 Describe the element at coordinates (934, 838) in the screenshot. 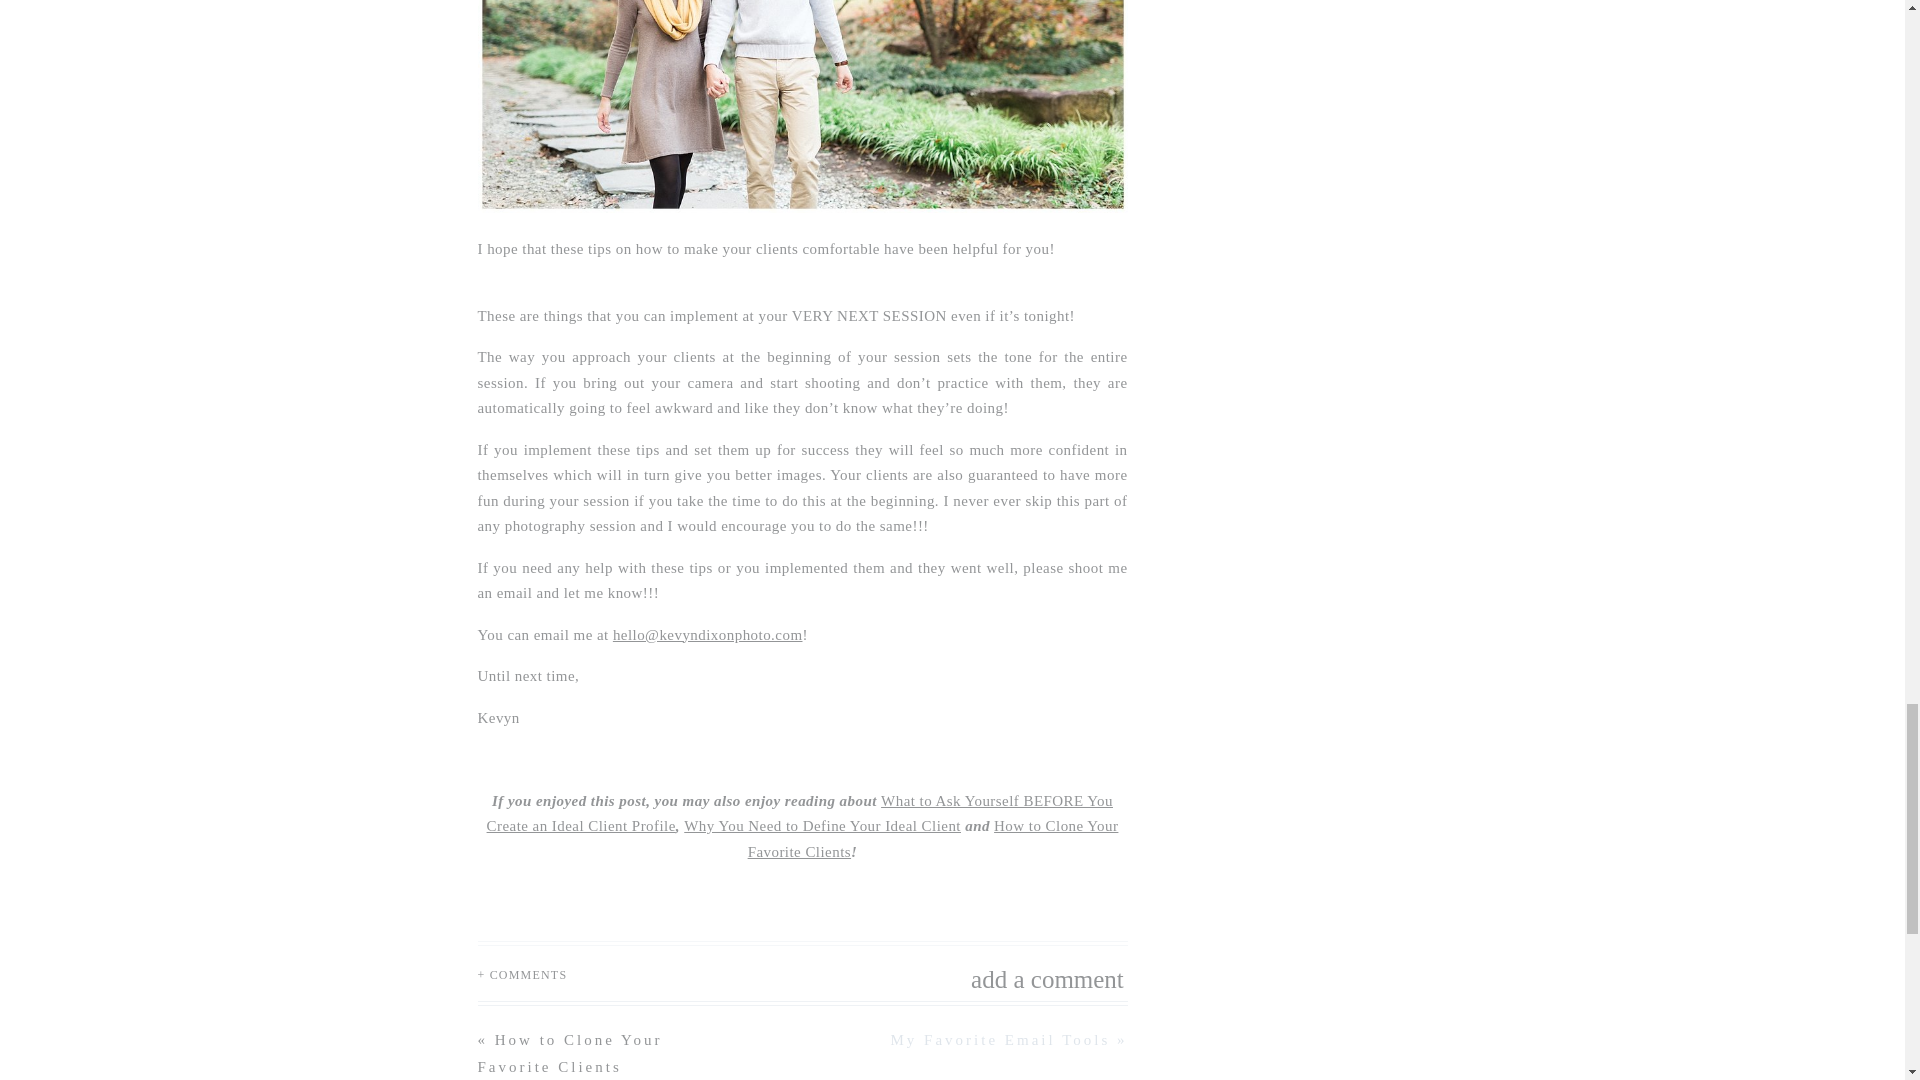

I see `How to Clone Your Favorite Clients` at that location.